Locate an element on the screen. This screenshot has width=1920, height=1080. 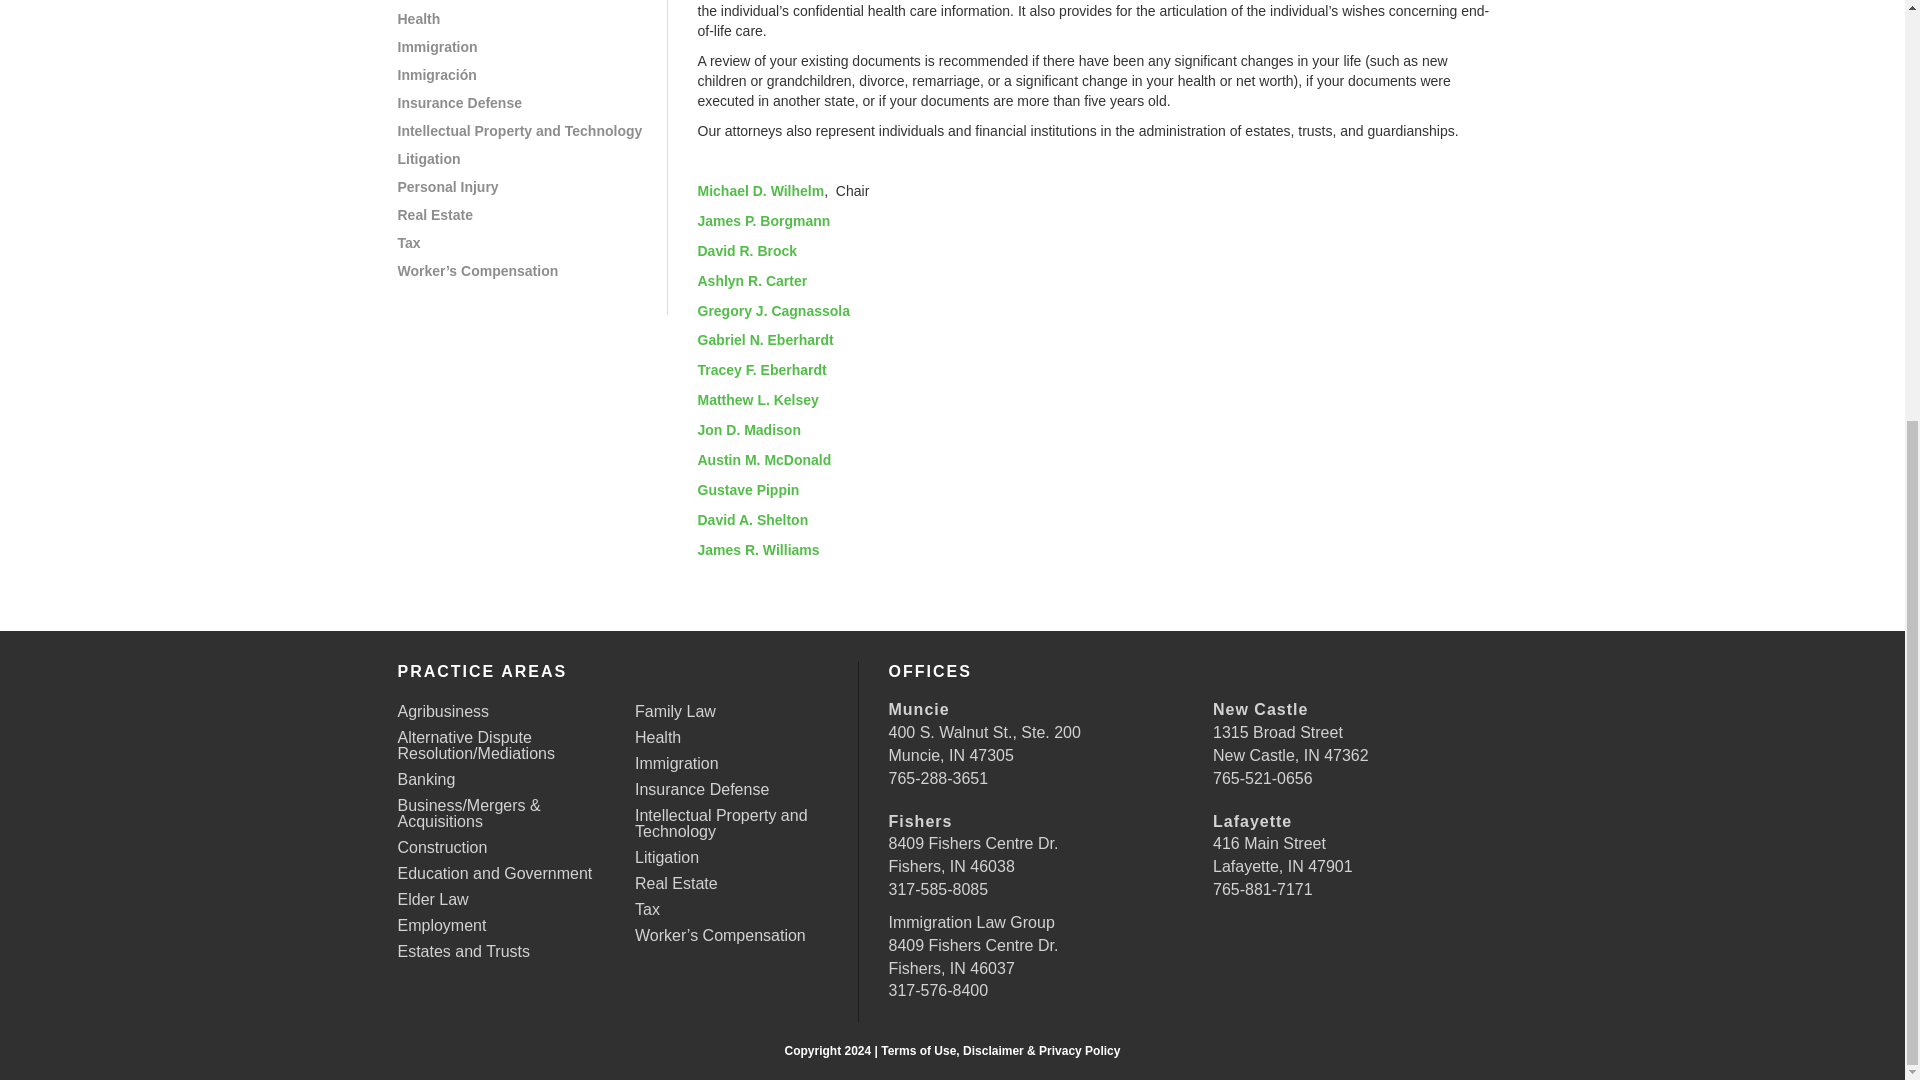
James P. Borgmann is located at coordinates (764, 220).